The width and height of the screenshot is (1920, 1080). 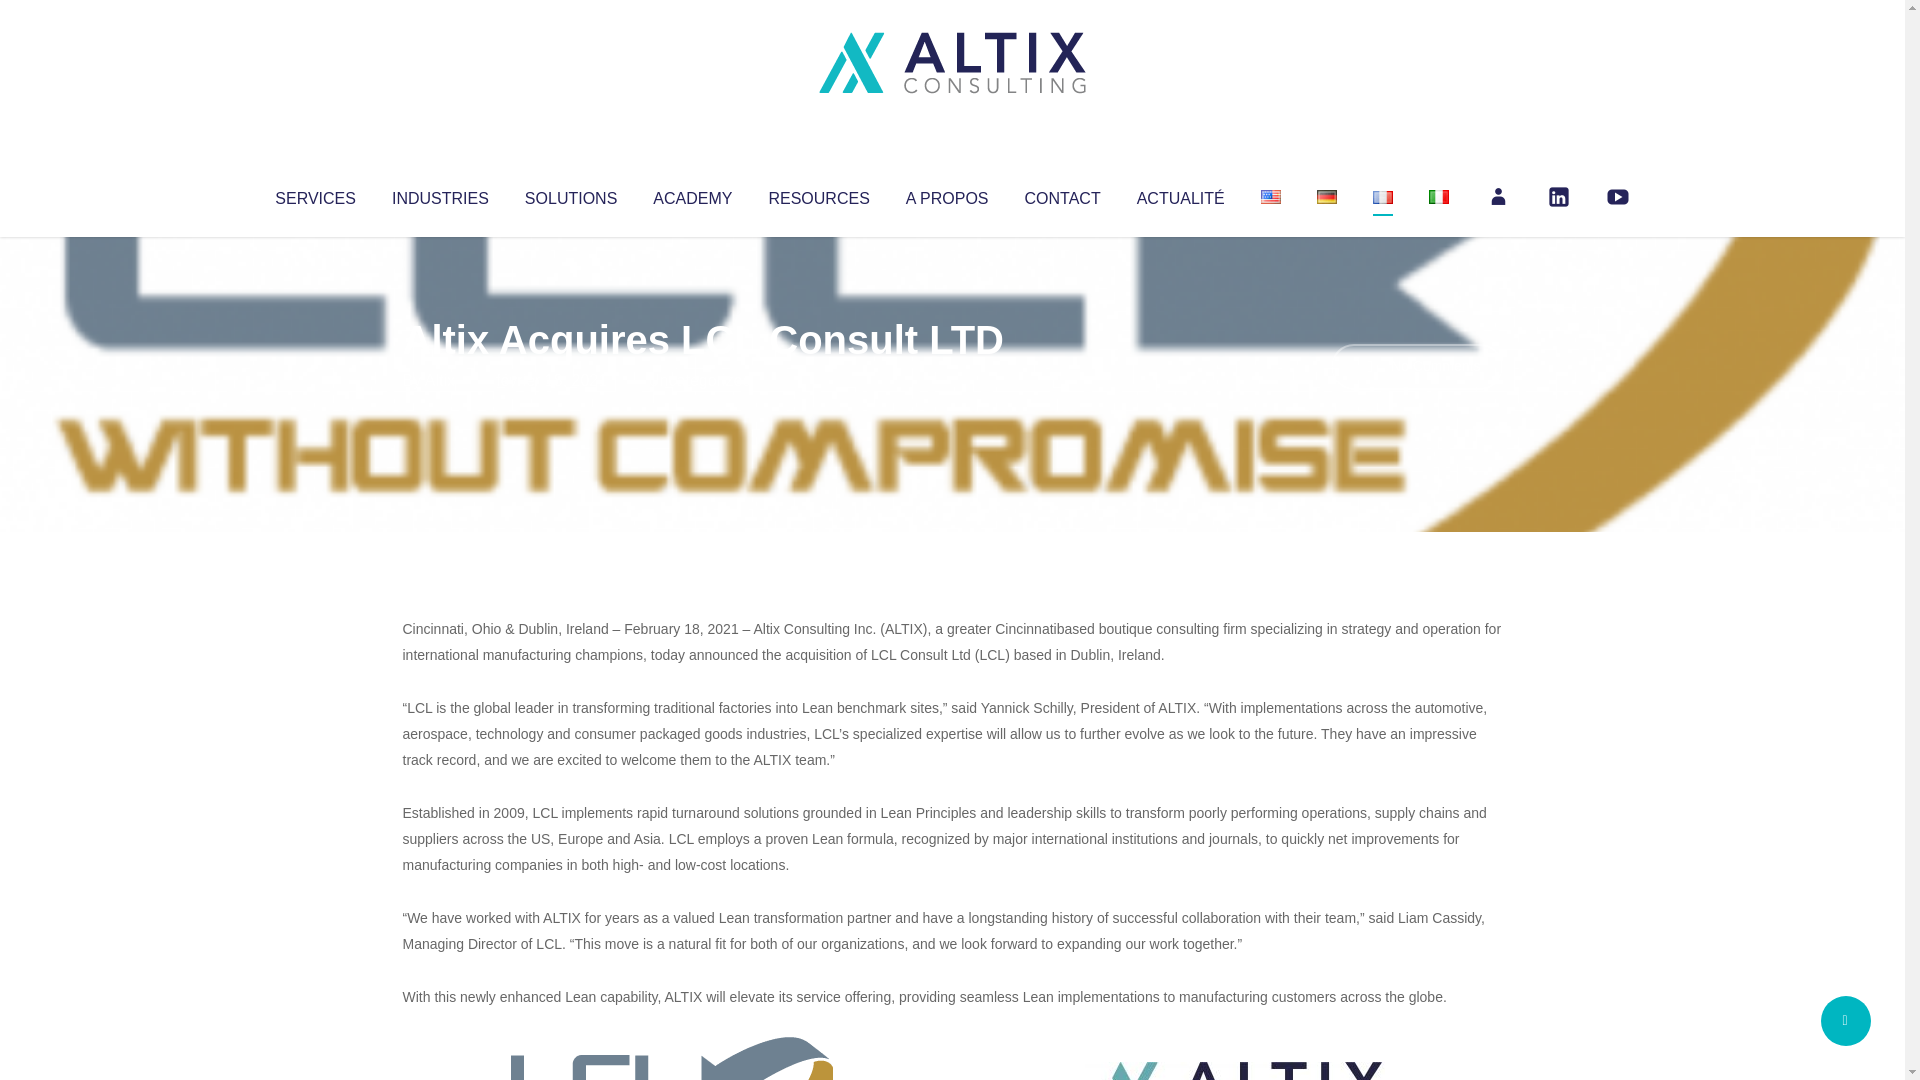 I want to click on SERVICES, so click(x=314, y=194).